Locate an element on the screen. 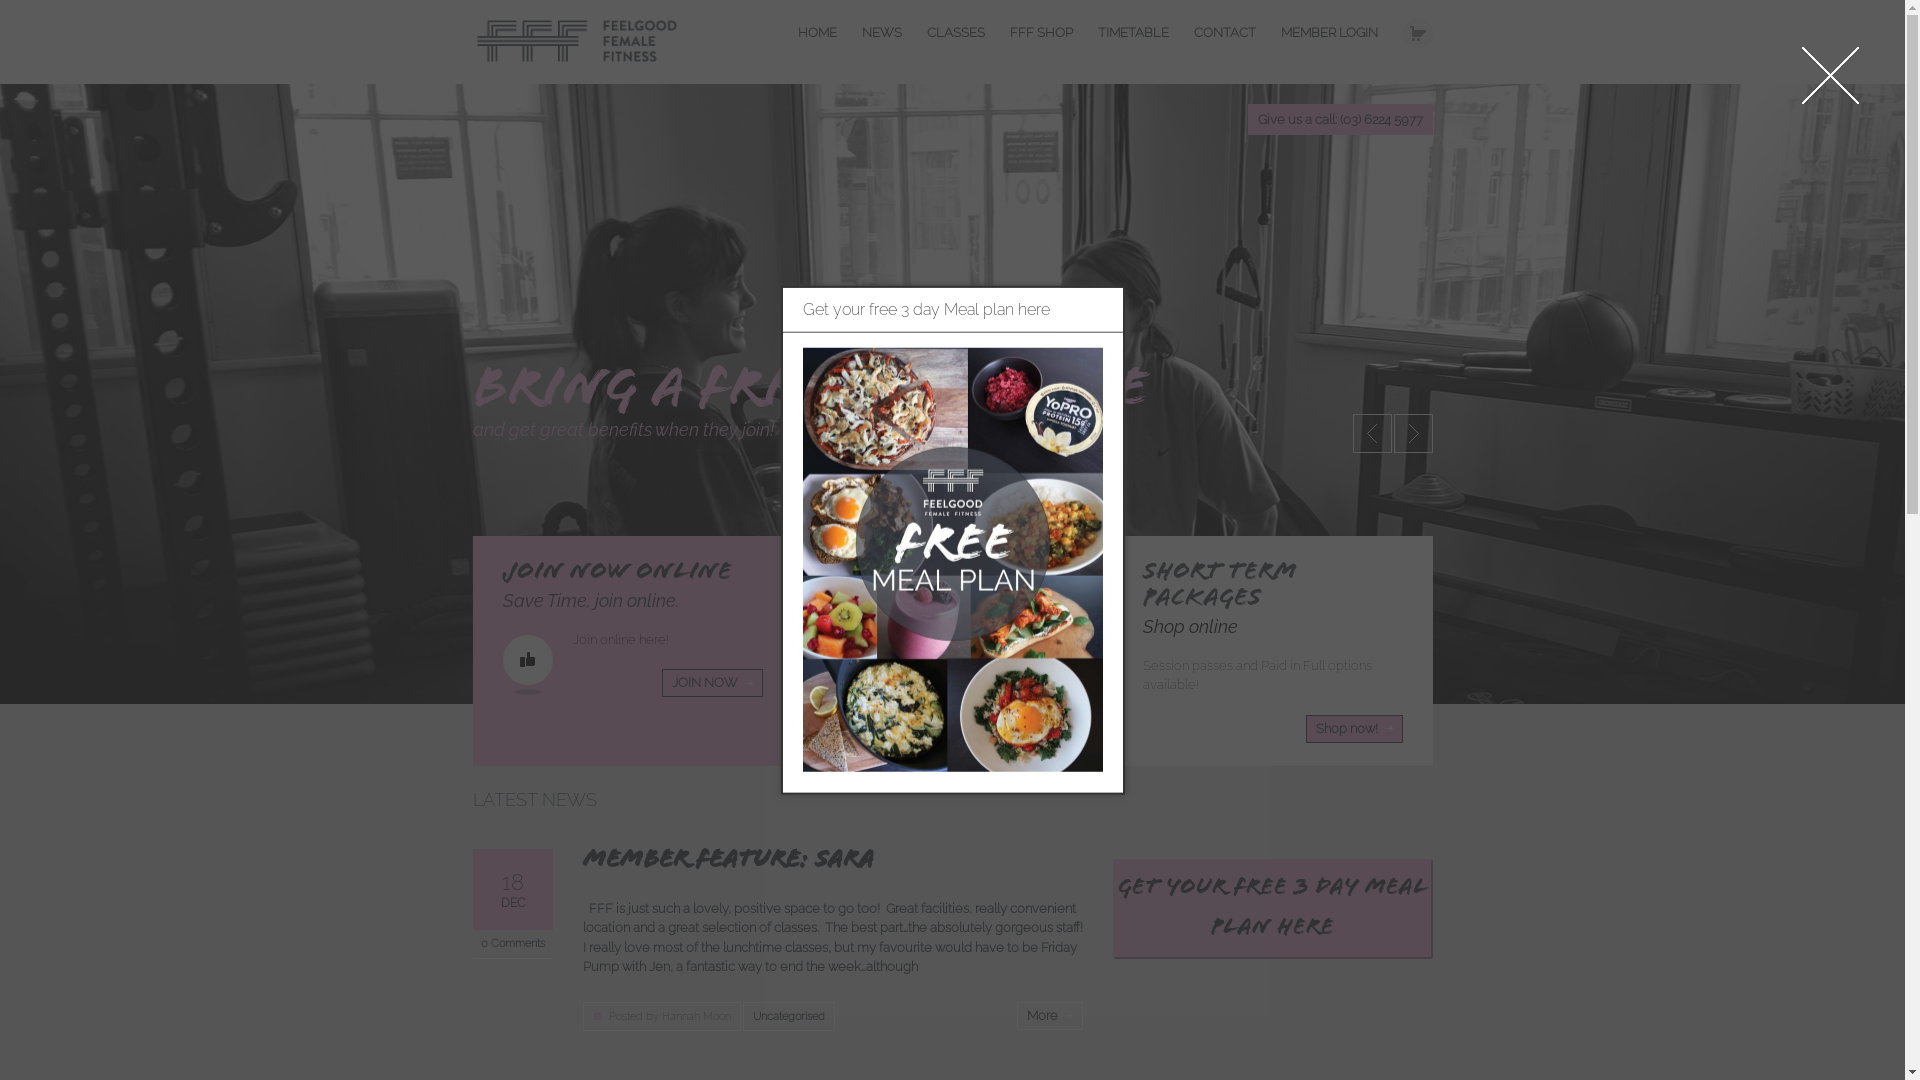 This screenshot has width=1920, height=1080. Contact us is located at coordinates (1032, 703).